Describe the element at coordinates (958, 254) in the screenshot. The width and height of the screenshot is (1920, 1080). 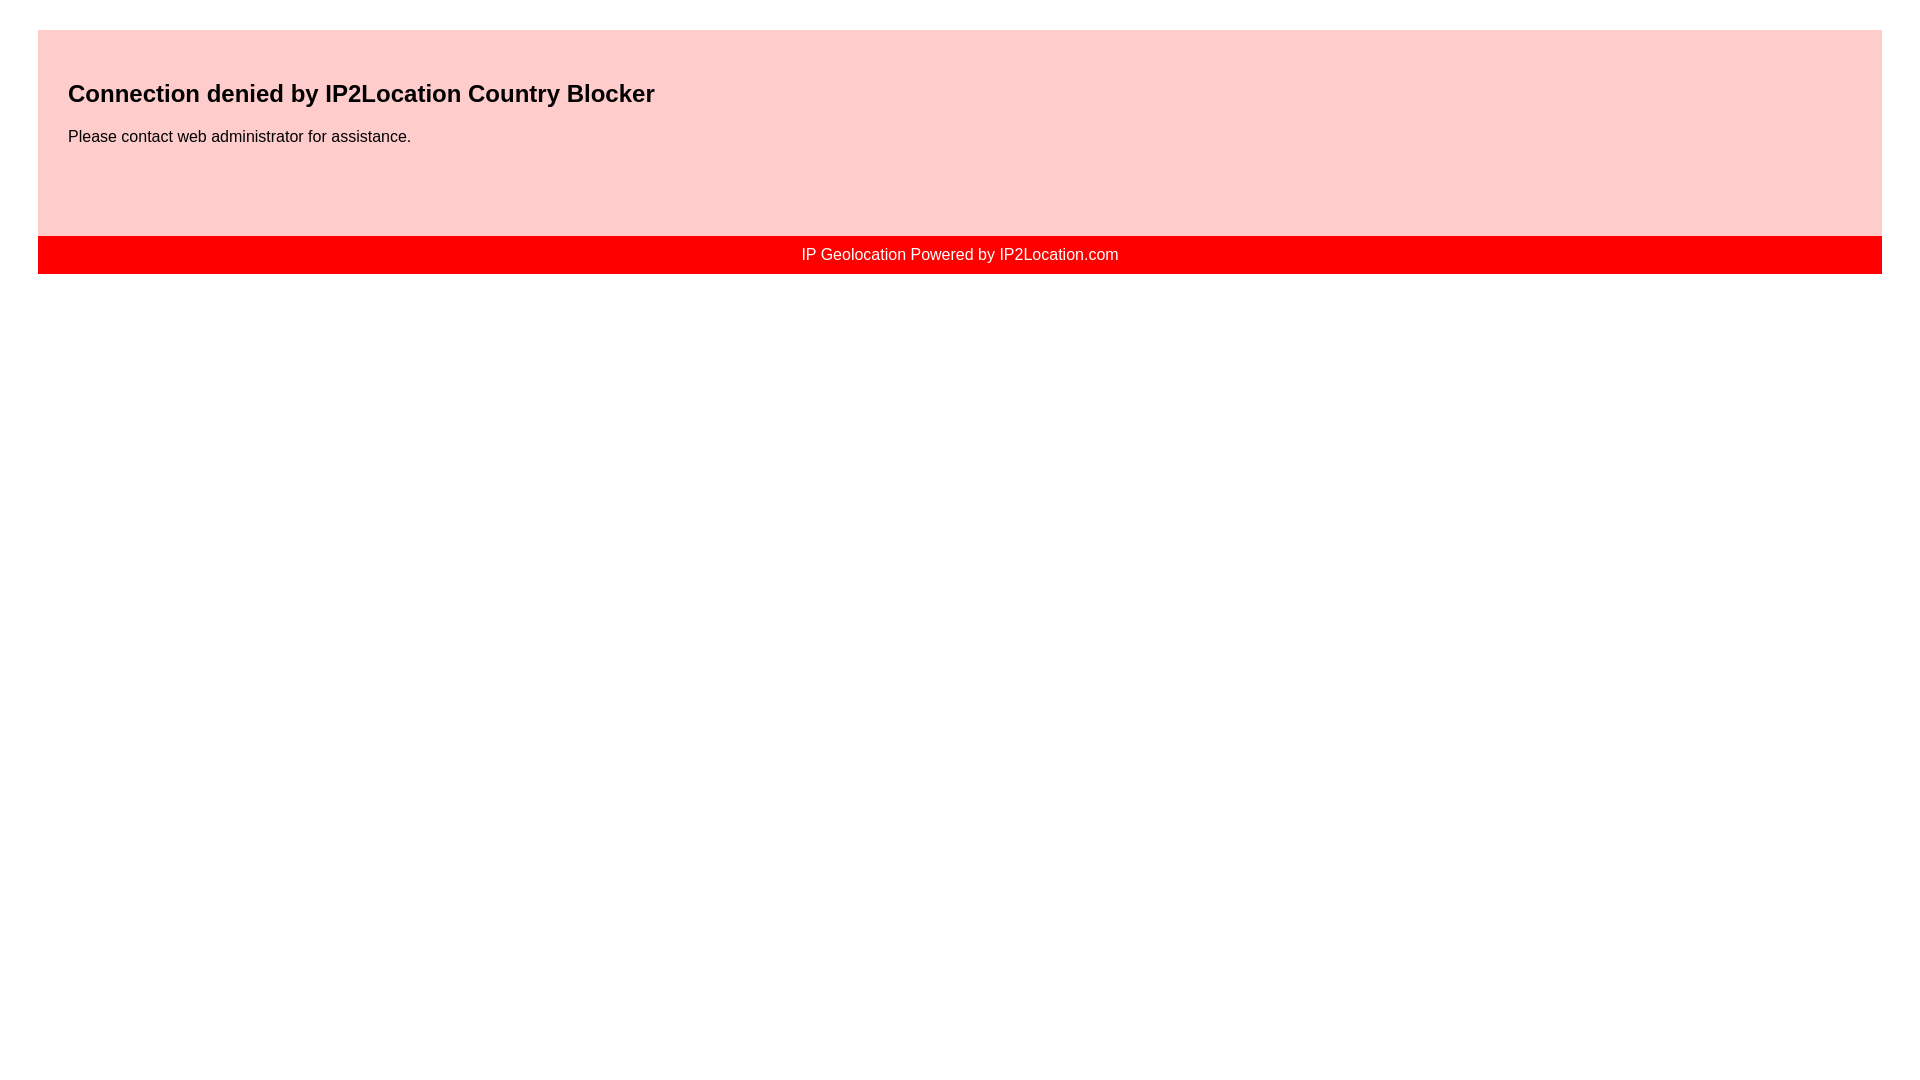
I see `IP Geolocation Powered by IP2Location.com` at that location.